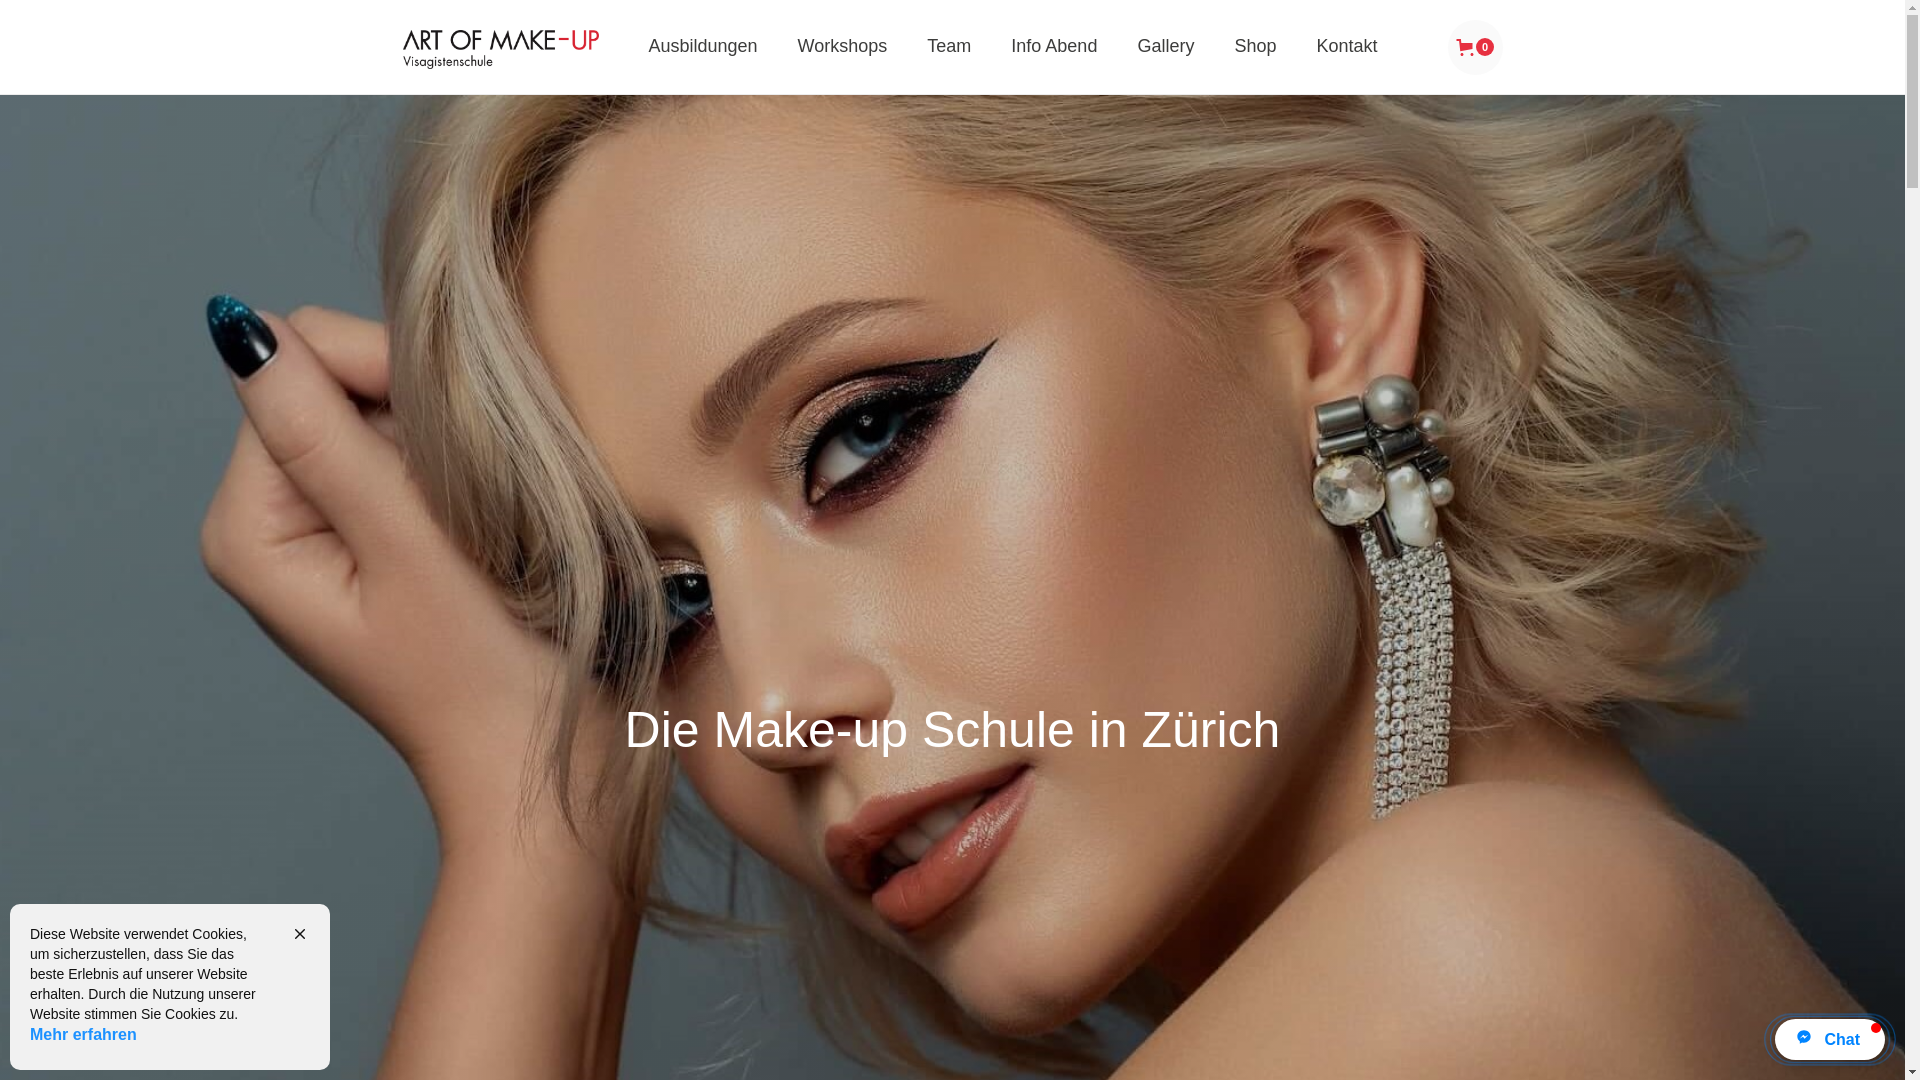 The width and height of the screenshot is (1920, 1080). What do you see at coordinates (843, 47) in the screenshot?
I see `Workshops` at bounding box center [843, 47].